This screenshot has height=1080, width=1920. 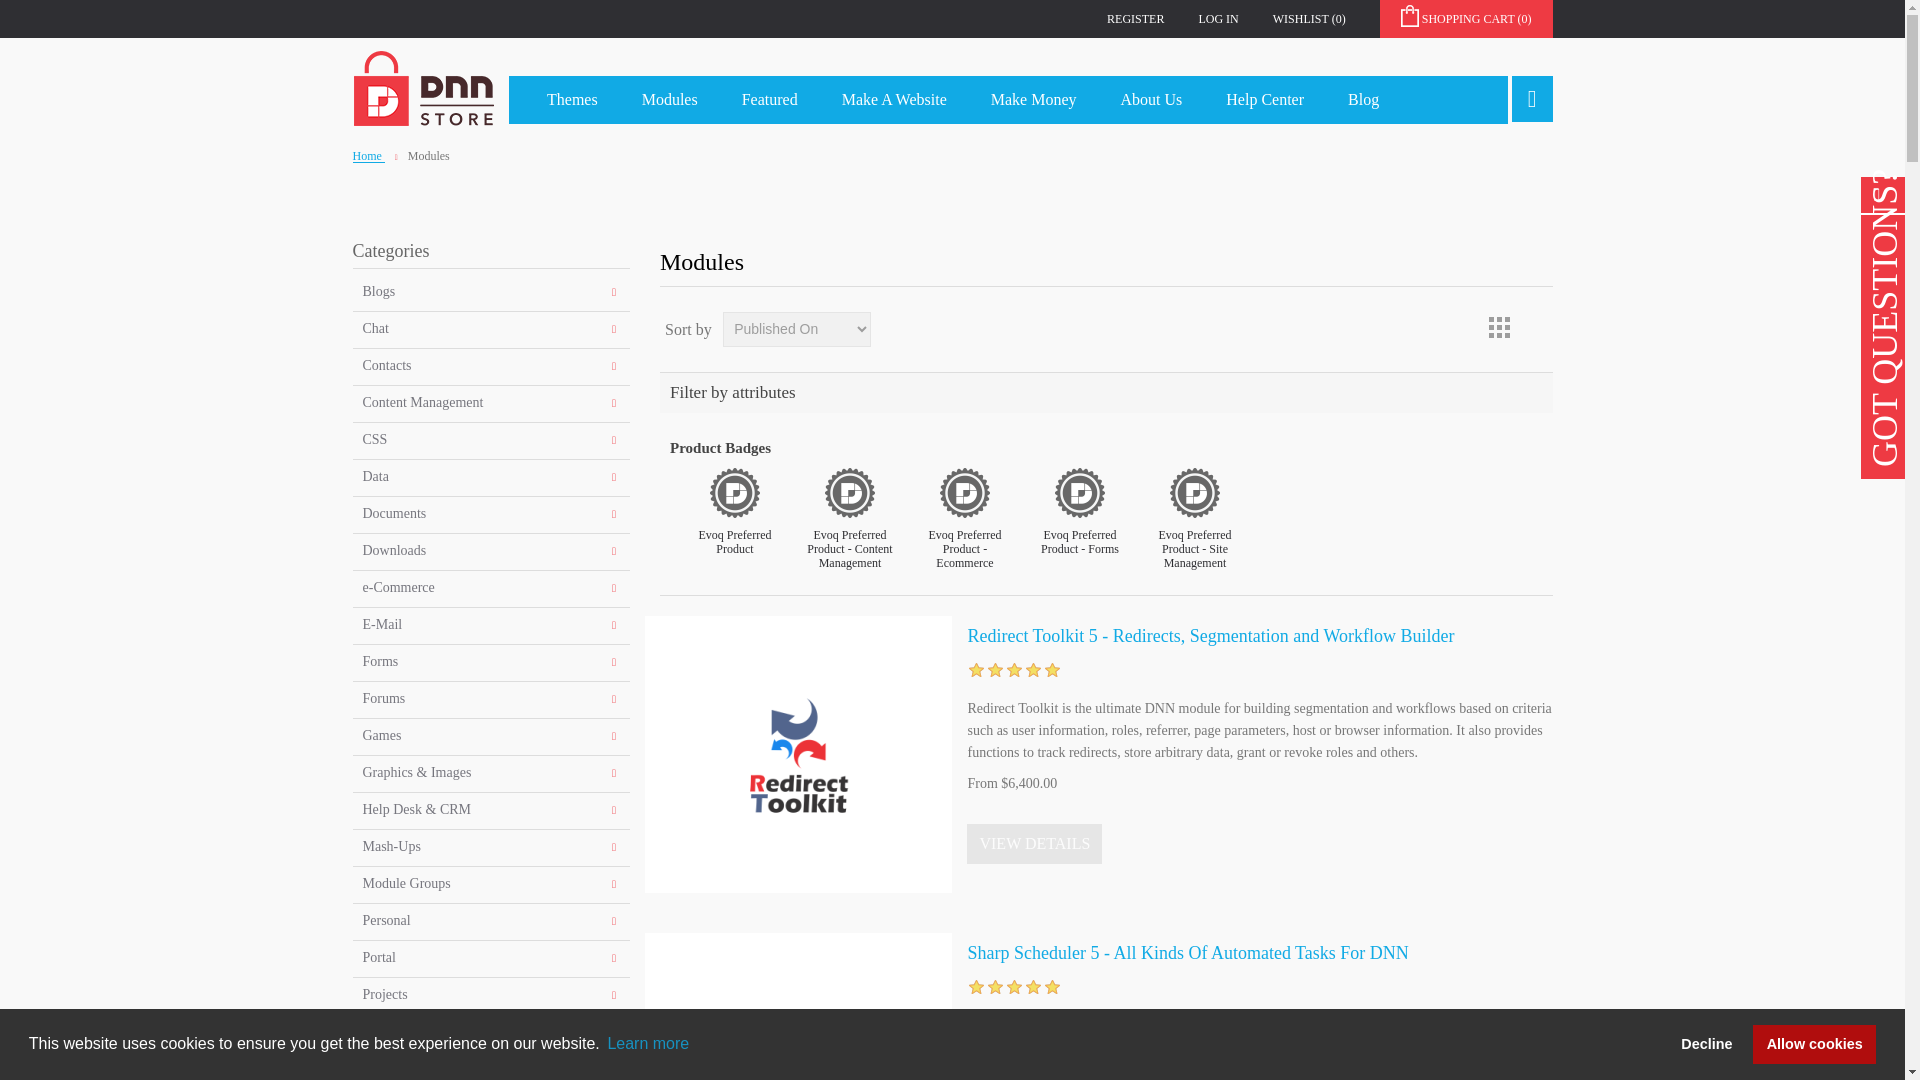 What do you see at coordinates (1706, 1043) in the screenshot?
I see `Decline` at bounding box center [1706, 1043].